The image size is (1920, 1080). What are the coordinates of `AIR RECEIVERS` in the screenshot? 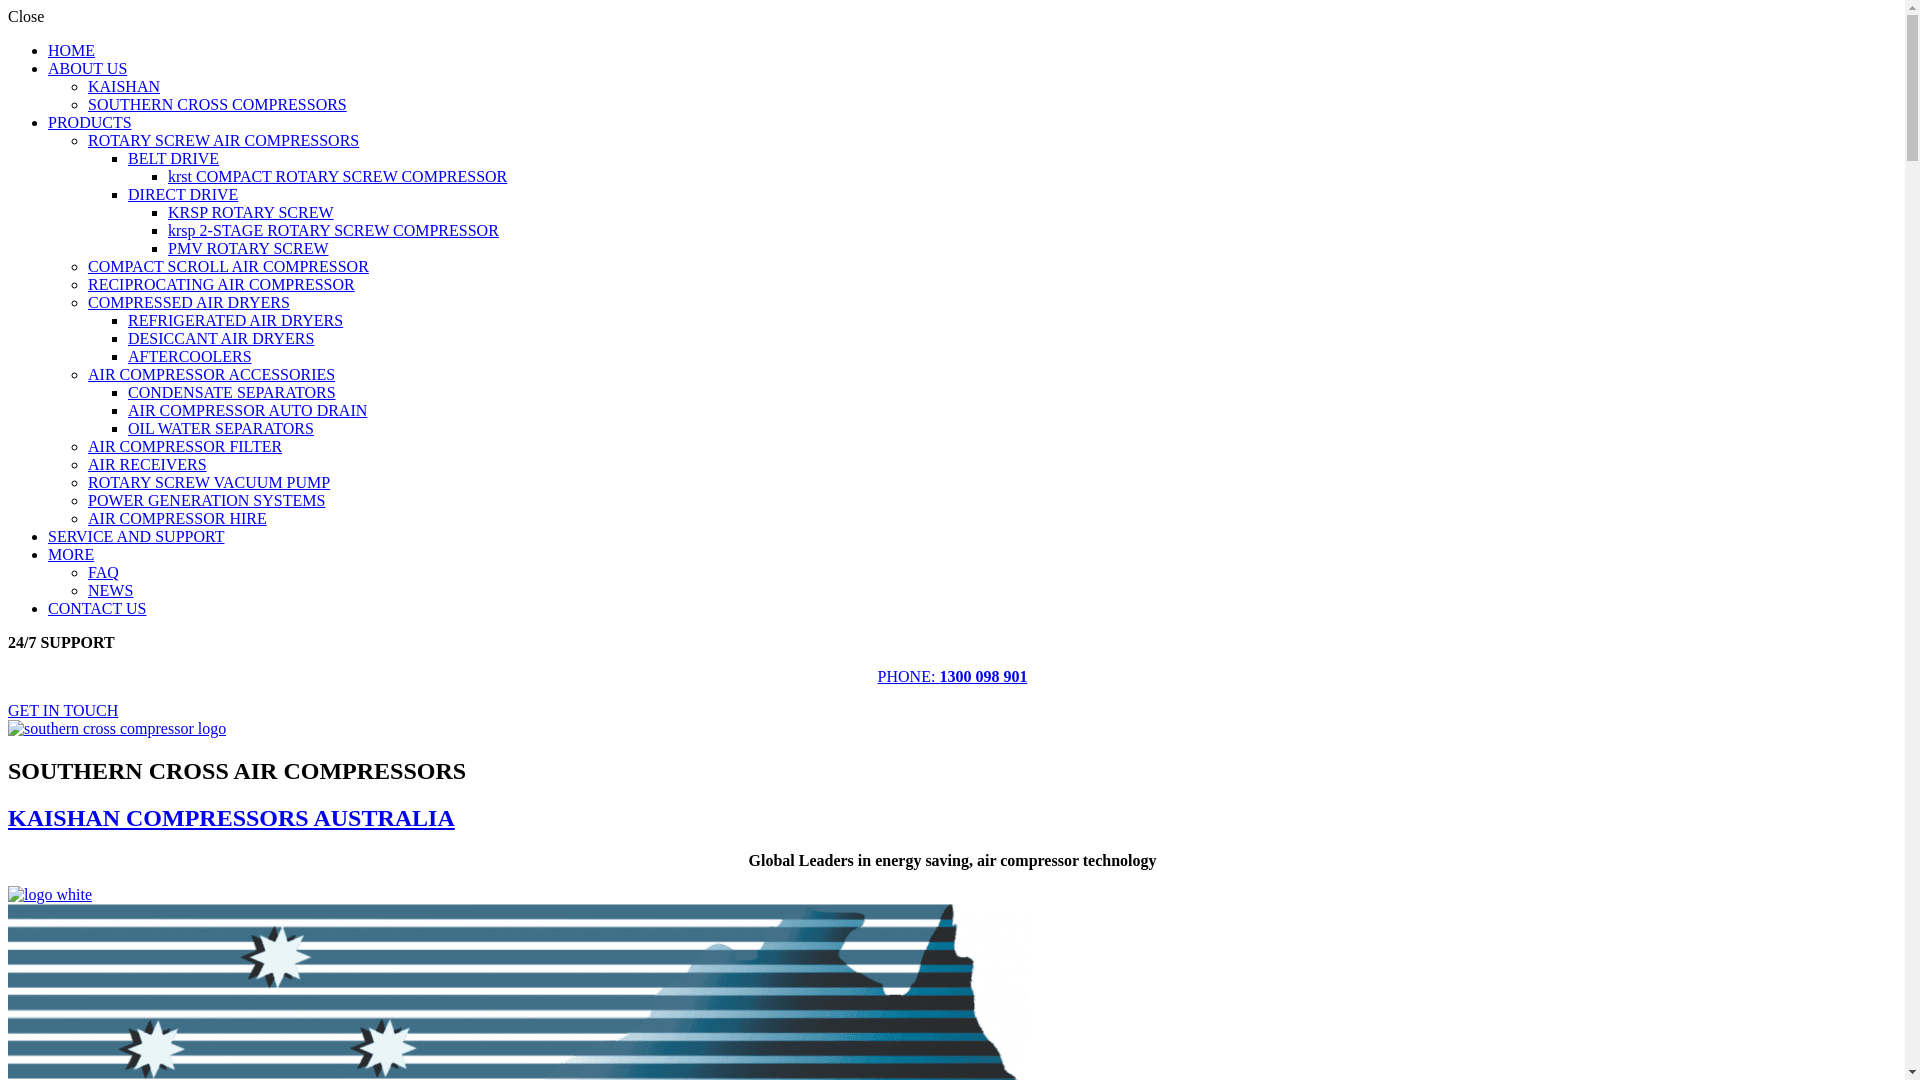 It's located at (148, 464).